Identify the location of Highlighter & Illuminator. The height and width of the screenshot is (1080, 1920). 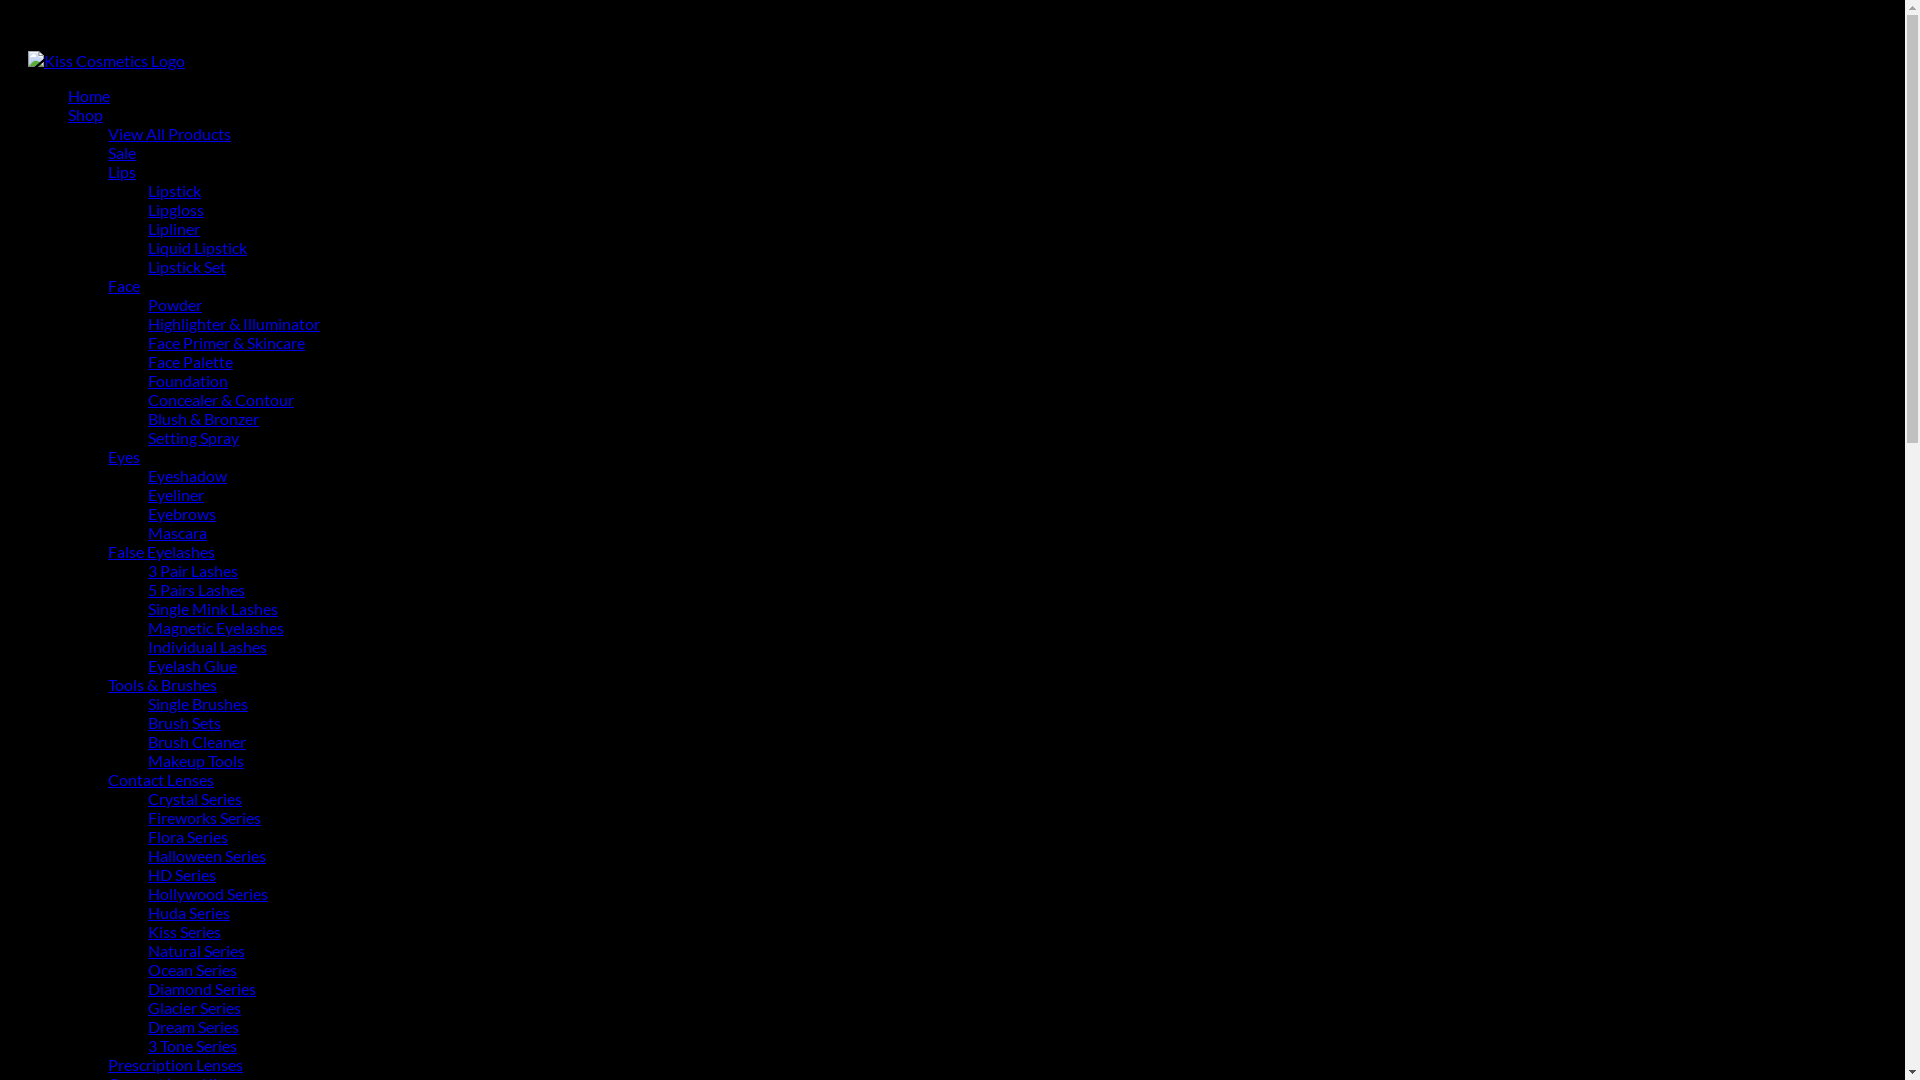
(234, 324).